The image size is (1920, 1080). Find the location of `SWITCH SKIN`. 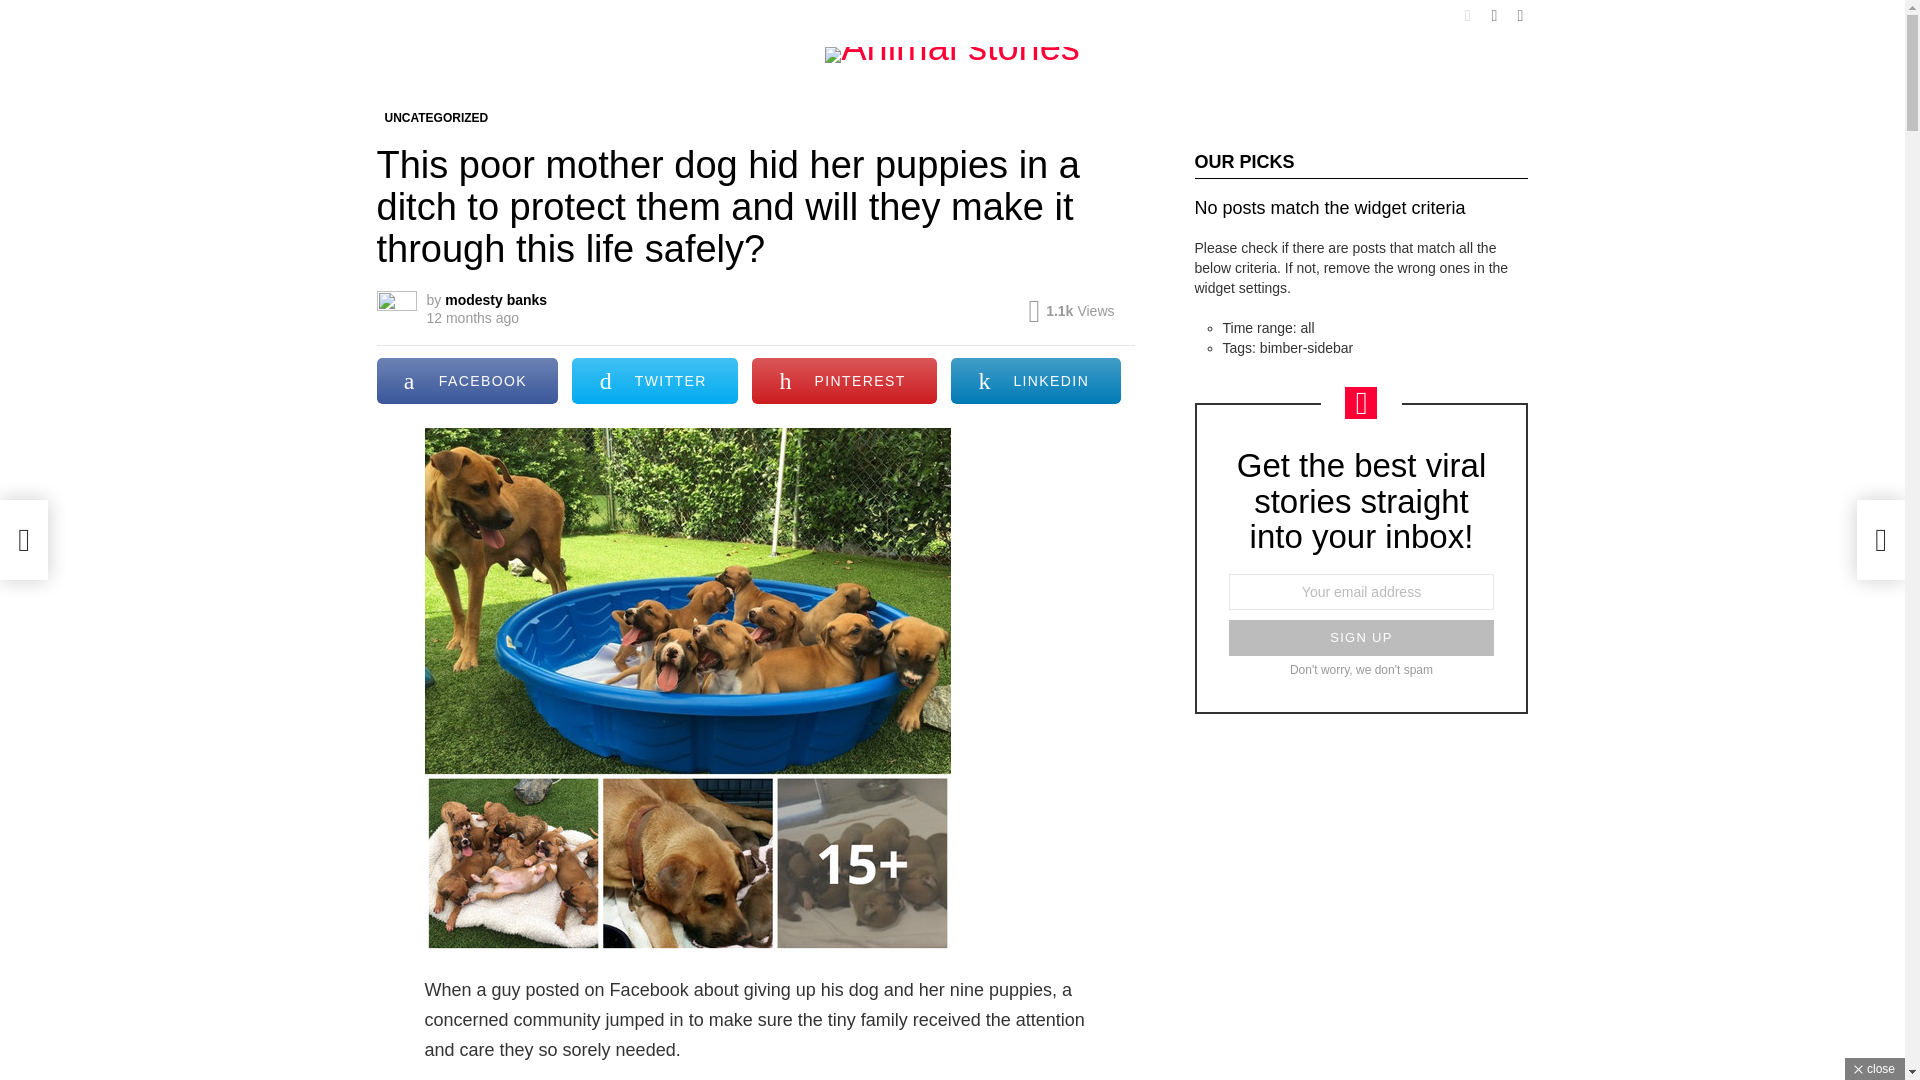

SWITCH SKIN is located at coordinates (1468, 16).